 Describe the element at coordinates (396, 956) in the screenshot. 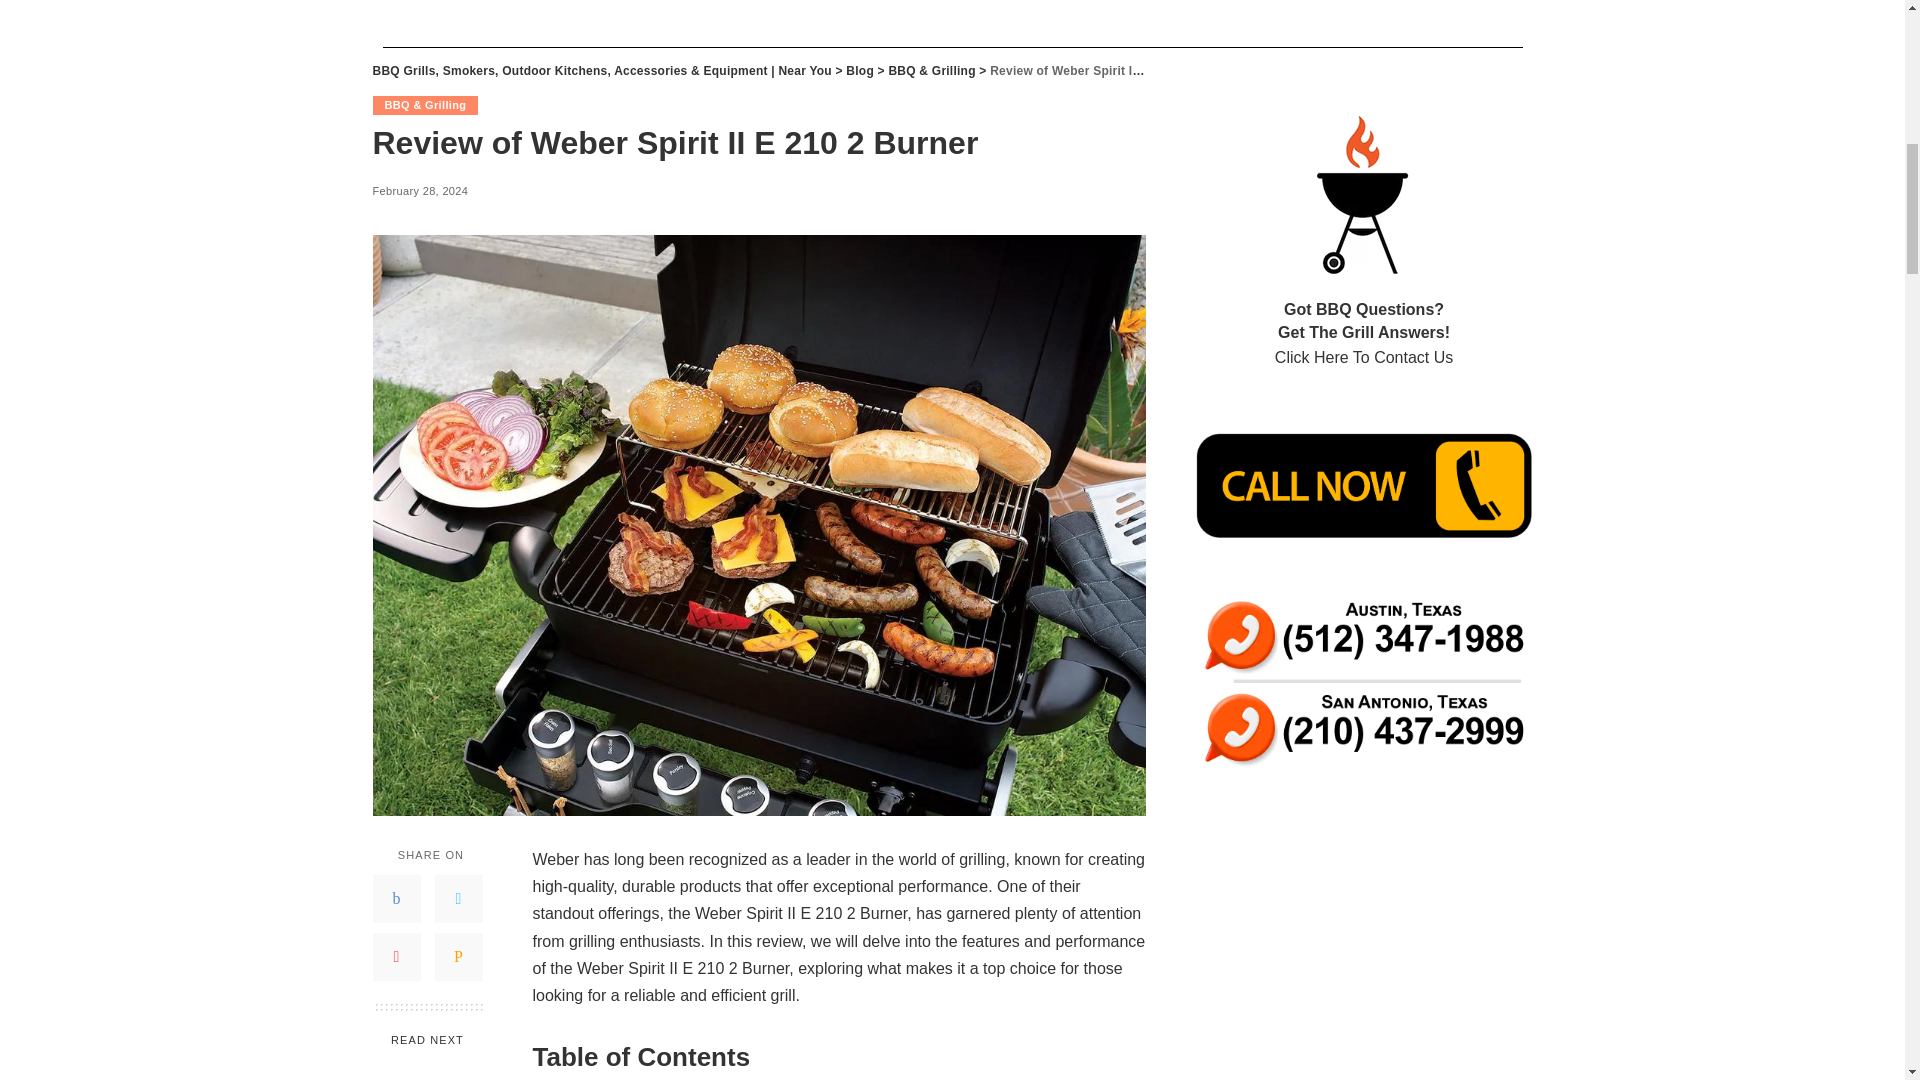

I see `Pinterest` at that location.